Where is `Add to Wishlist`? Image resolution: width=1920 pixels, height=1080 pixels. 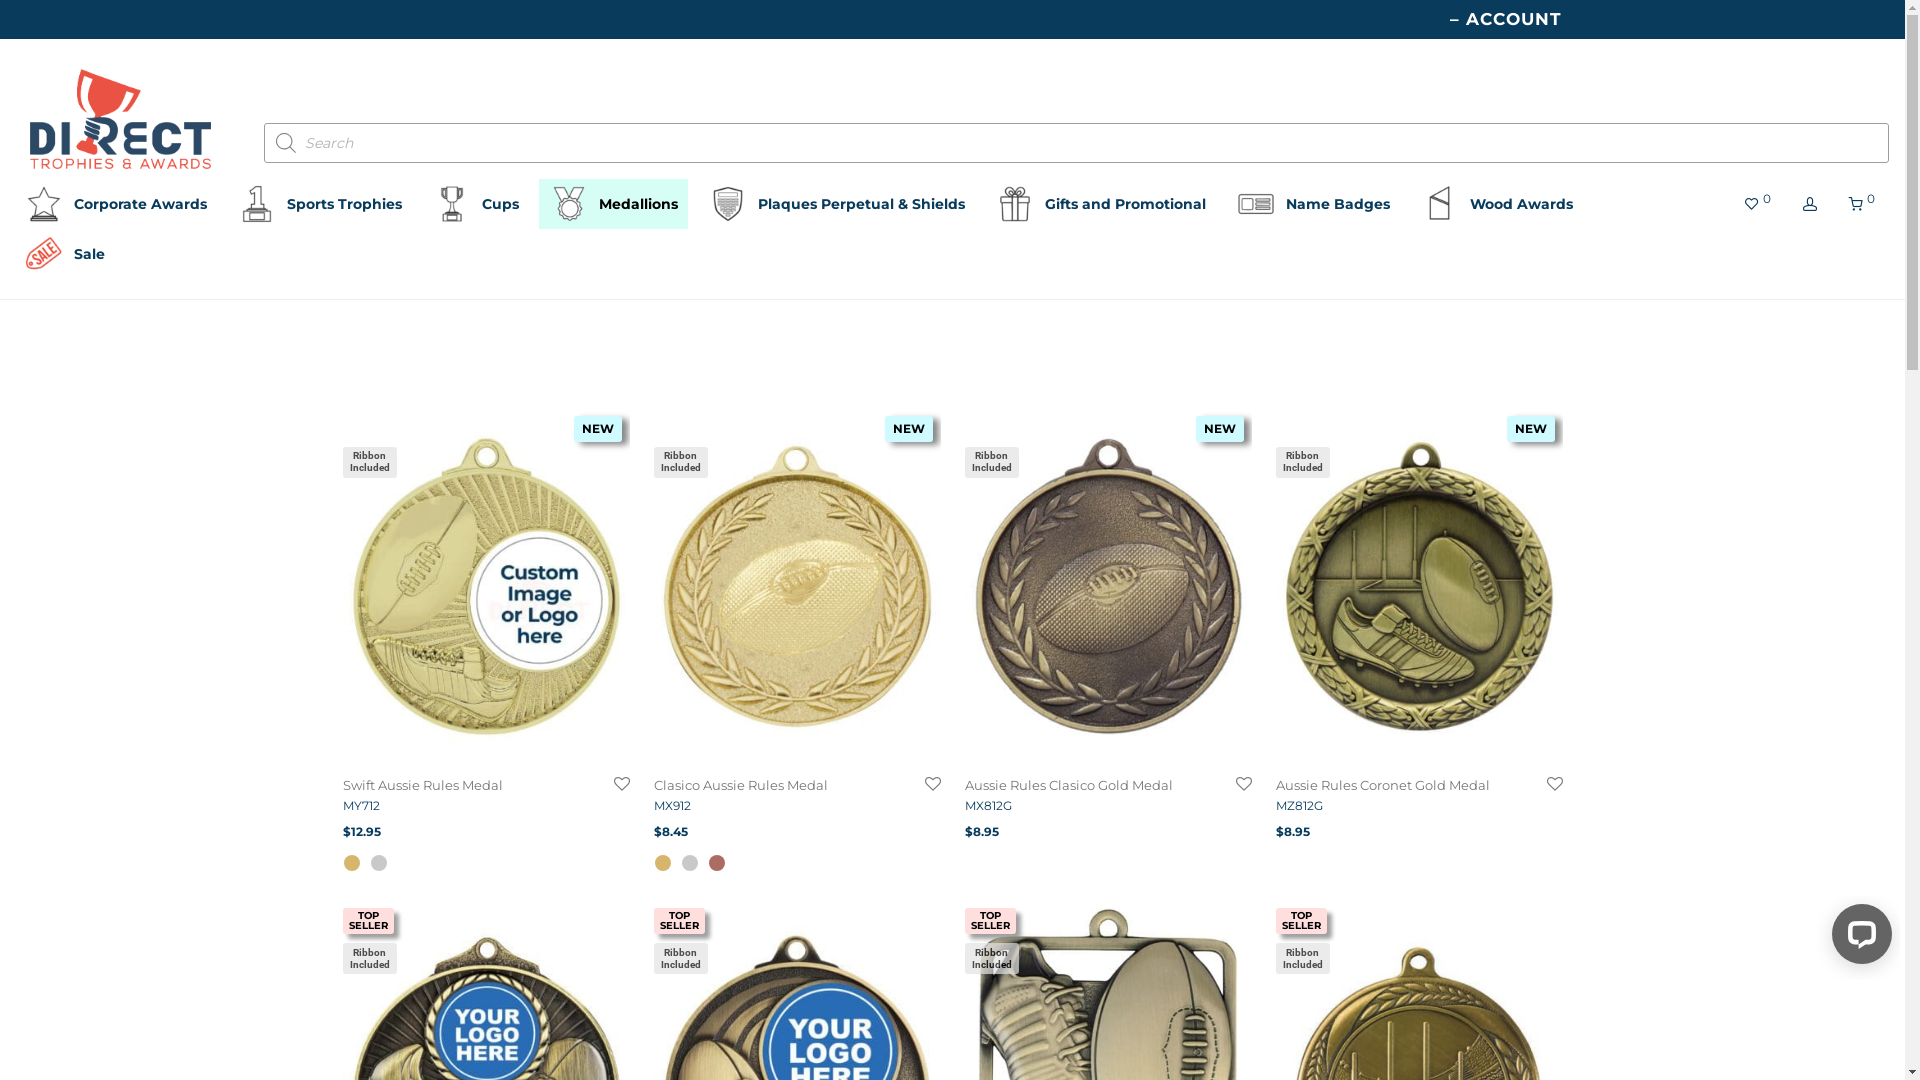 Add to Wishlist is located at coordinates (1554, 784).